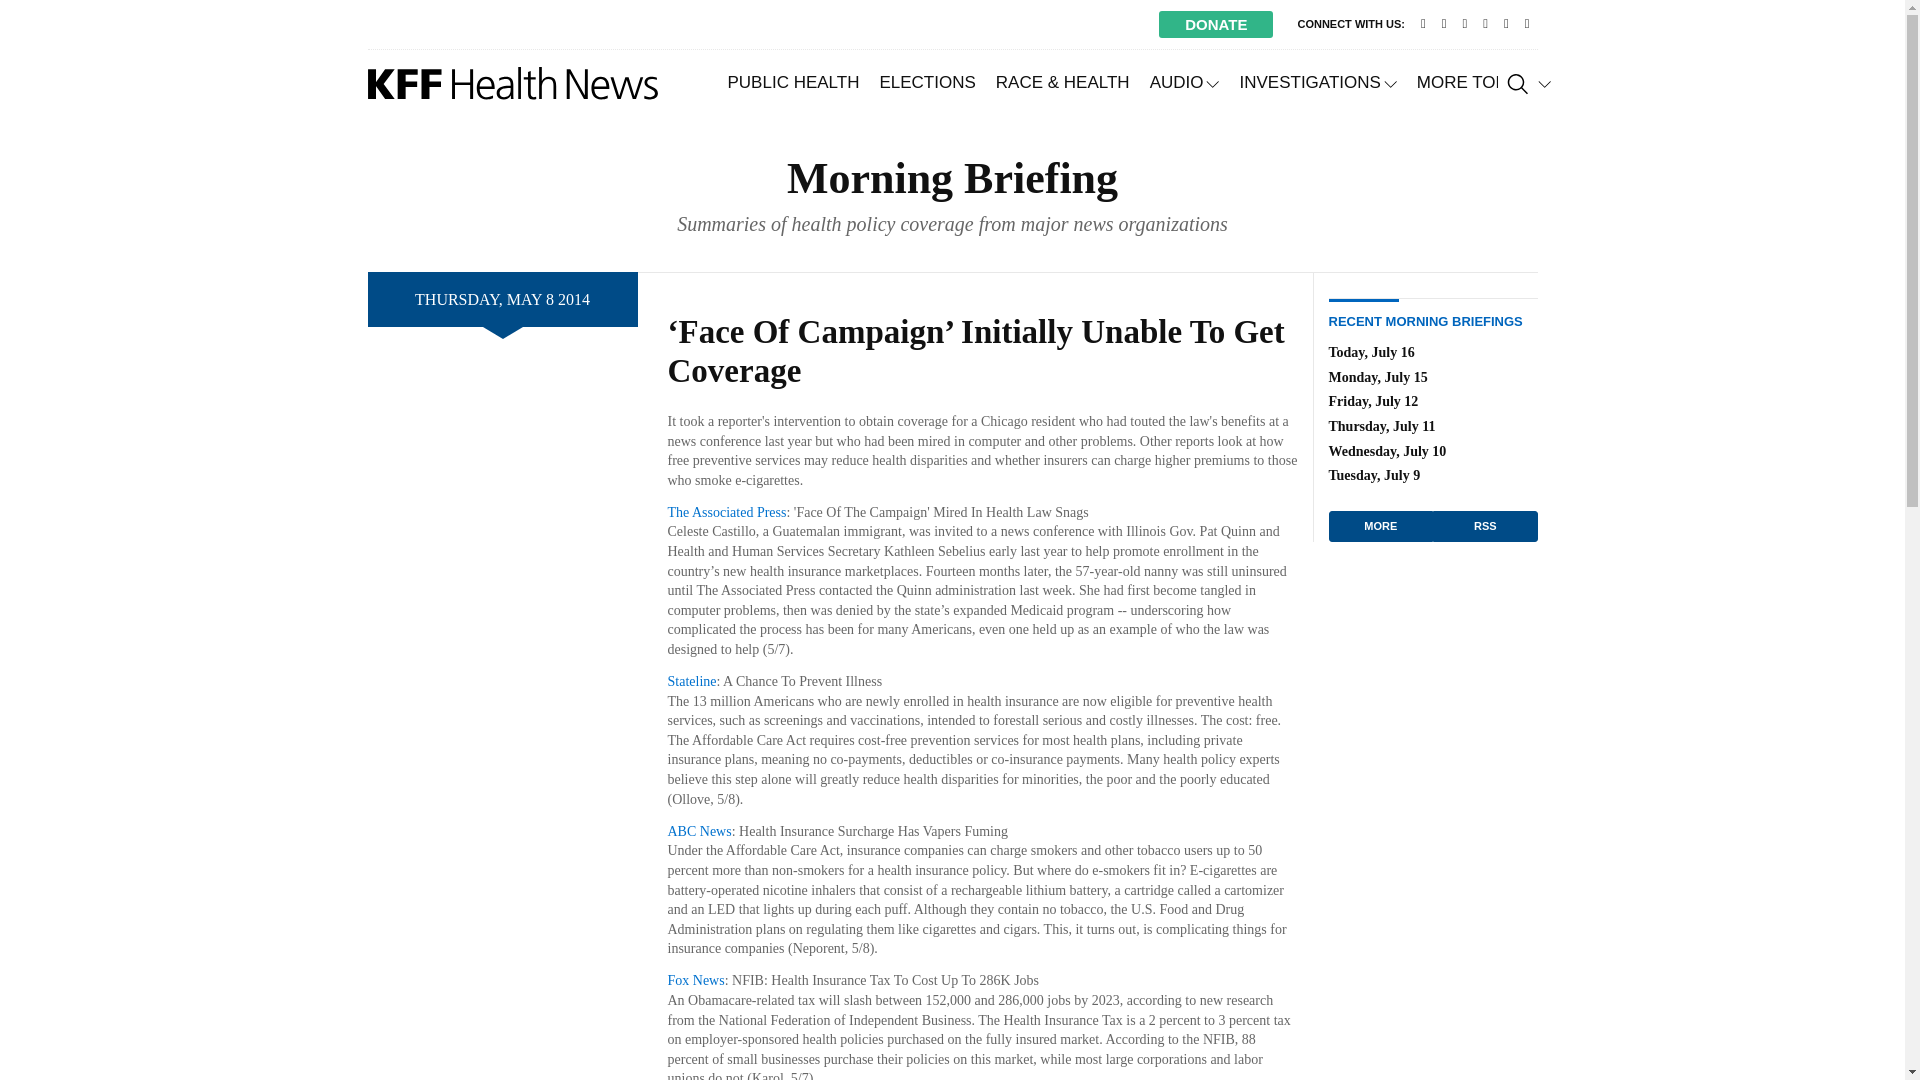 This screenshot has height=1080, width=1920. I want to click on DONATE, so click(1216, 24).